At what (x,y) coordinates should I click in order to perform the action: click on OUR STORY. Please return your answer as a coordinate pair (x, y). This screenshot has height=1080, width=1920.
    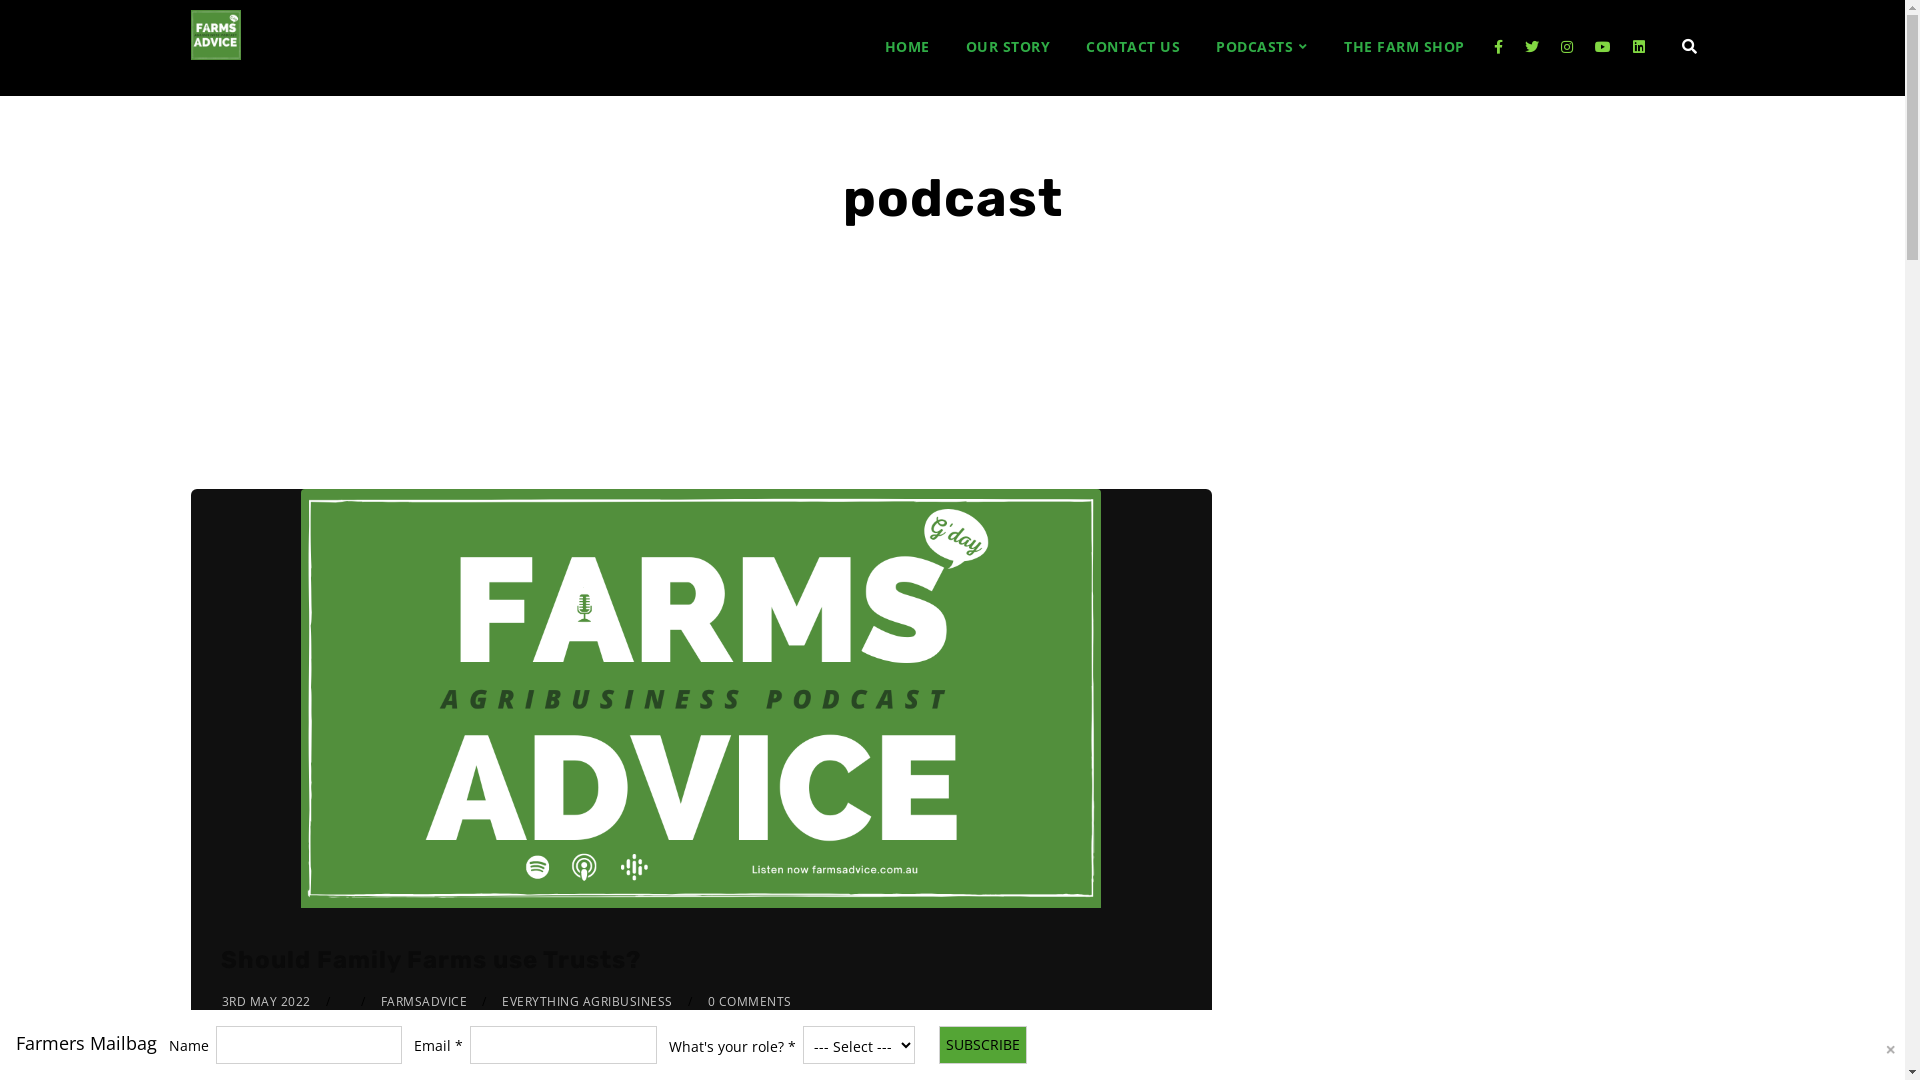
    Looking at the image, I should click on (1008, 47).